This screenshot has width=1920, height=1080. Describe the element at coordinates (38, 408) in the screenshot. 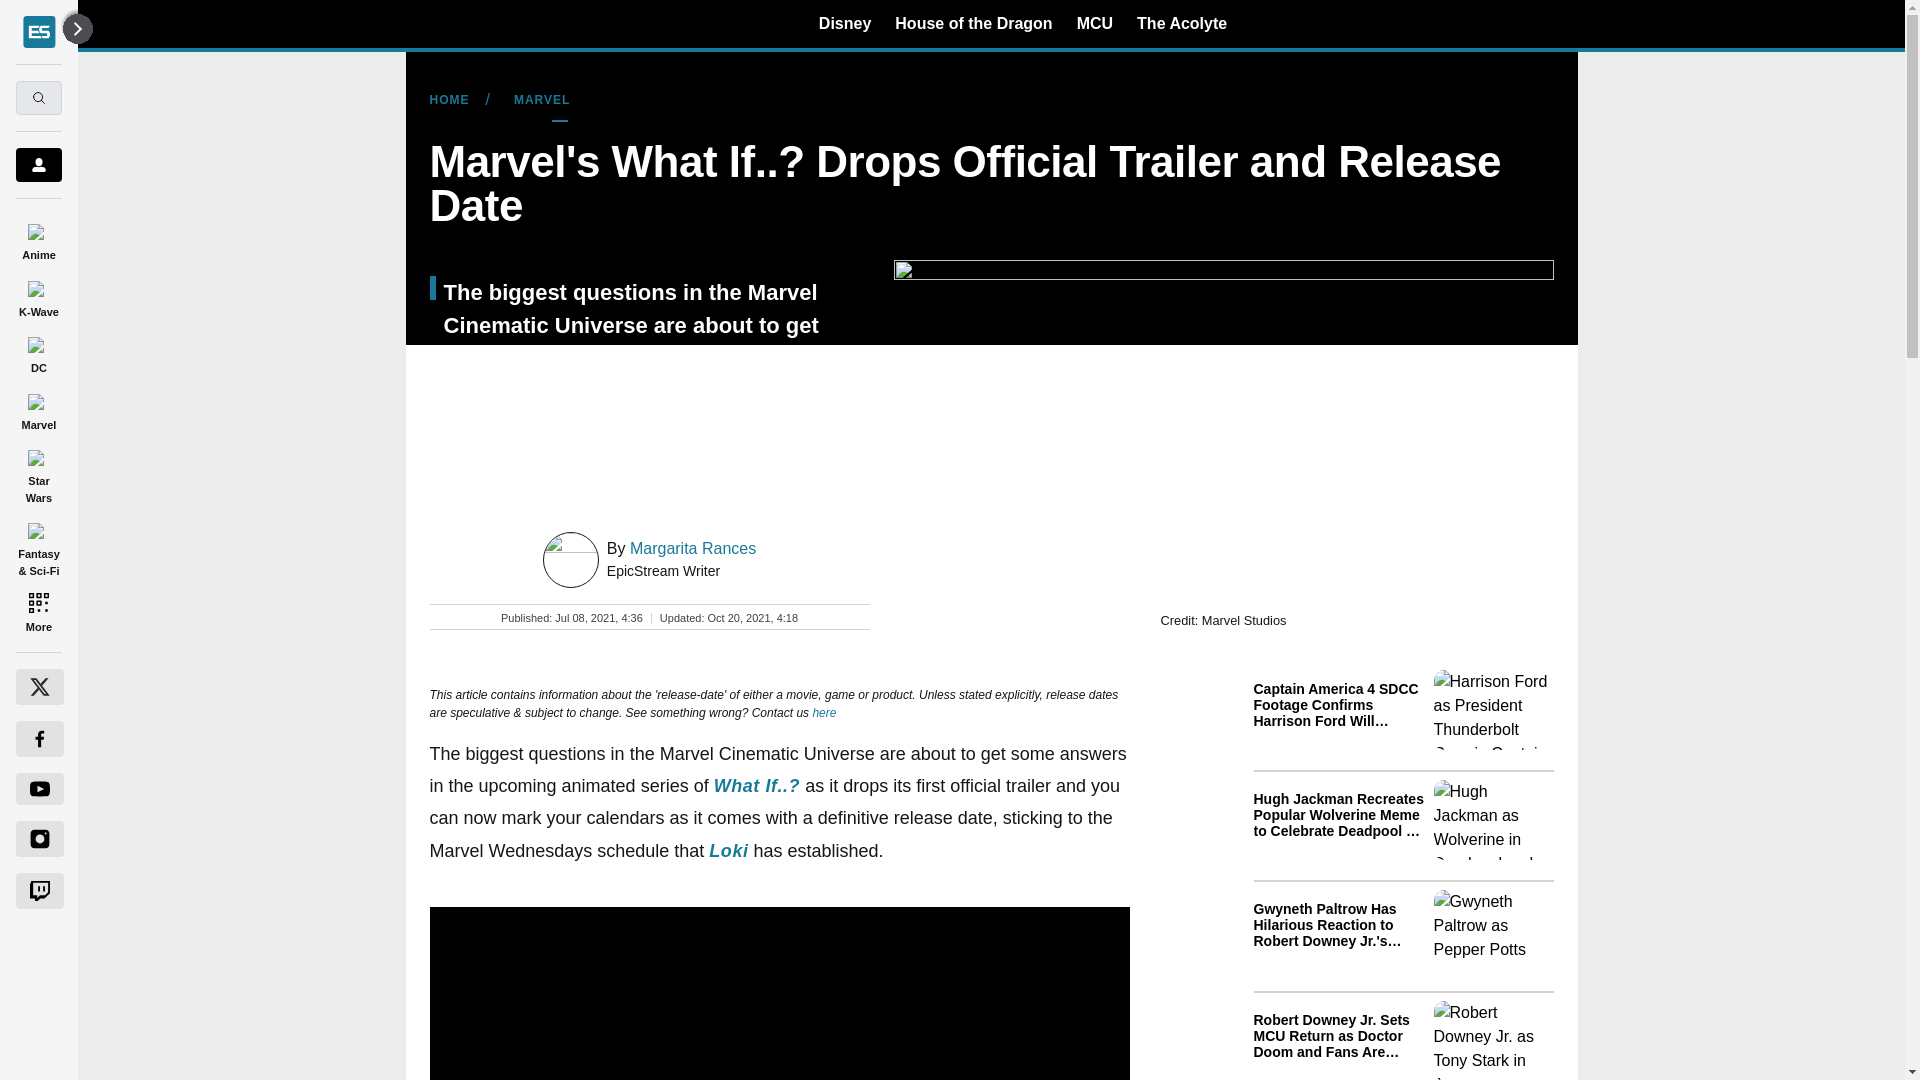

I see `Marvel` at that location.